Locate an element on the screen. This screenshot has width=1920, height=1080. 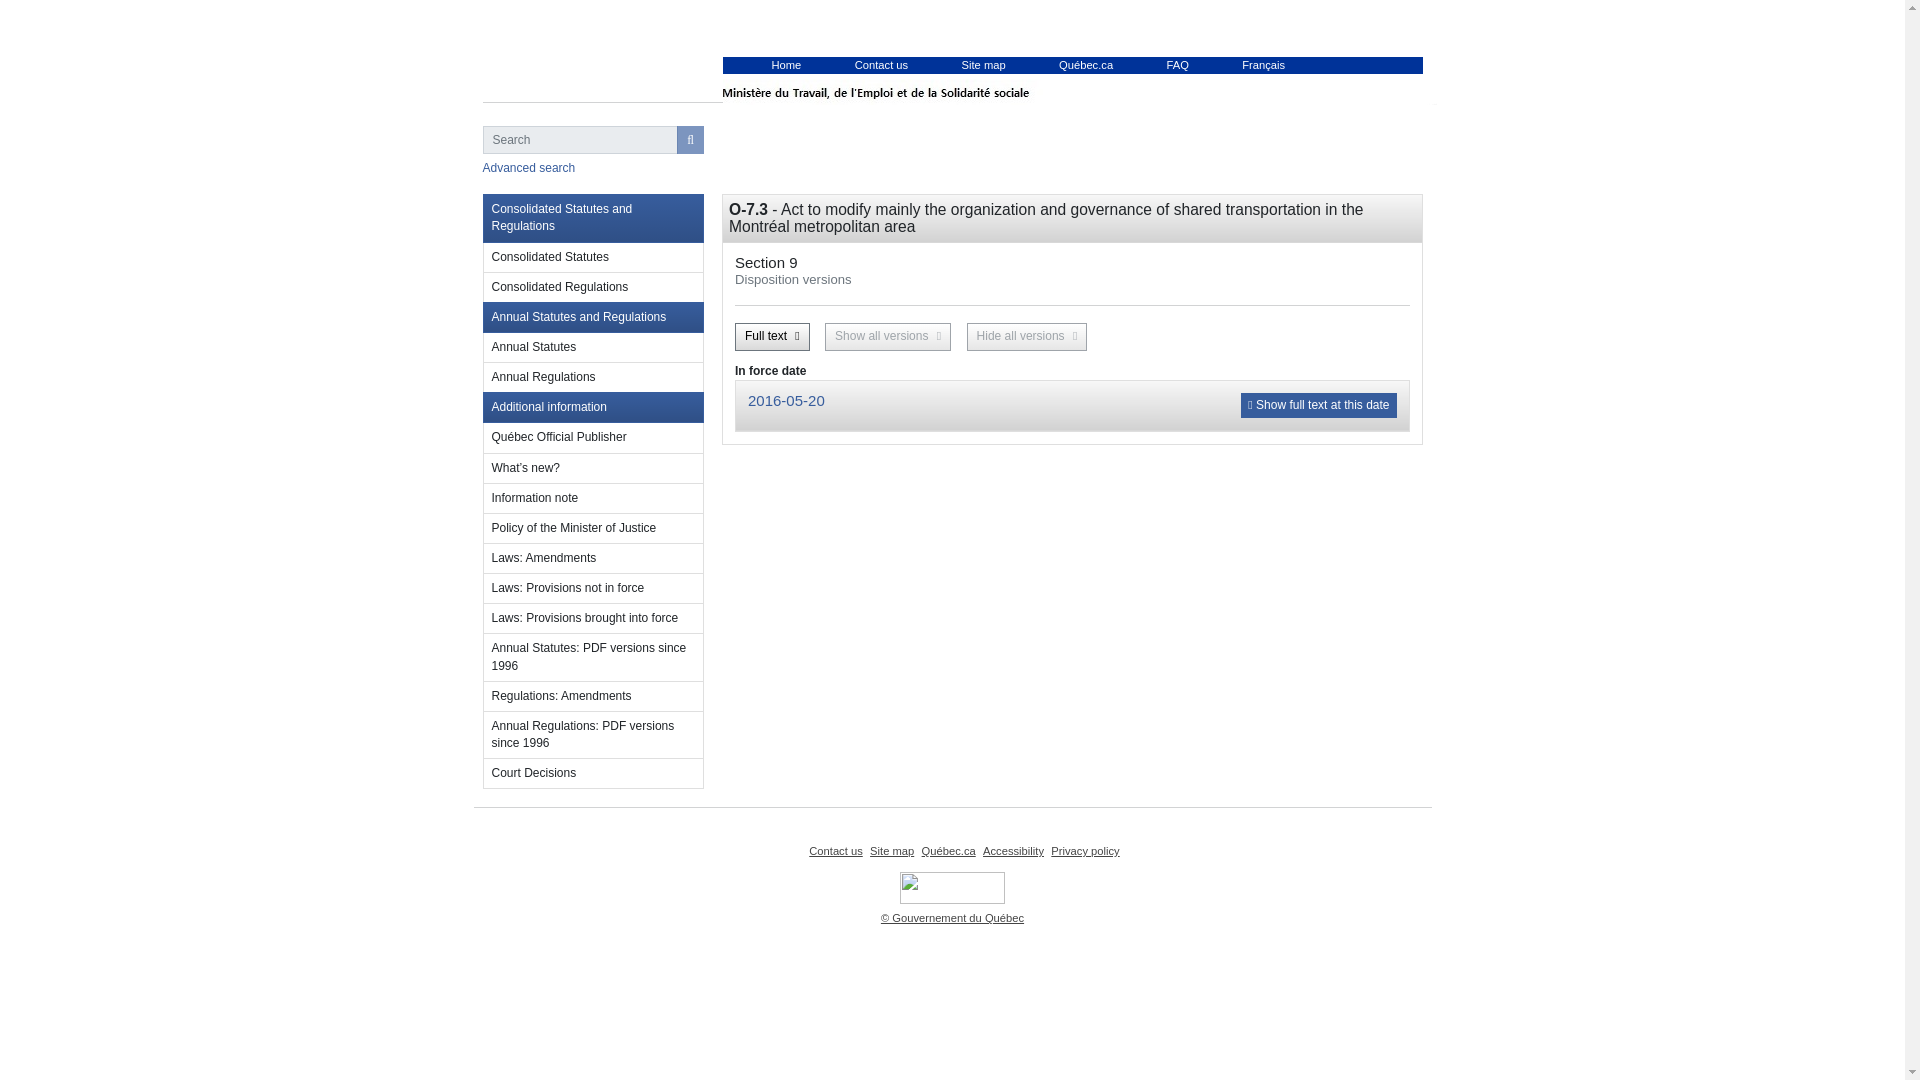
Information note is located at coordinates (592, 498).